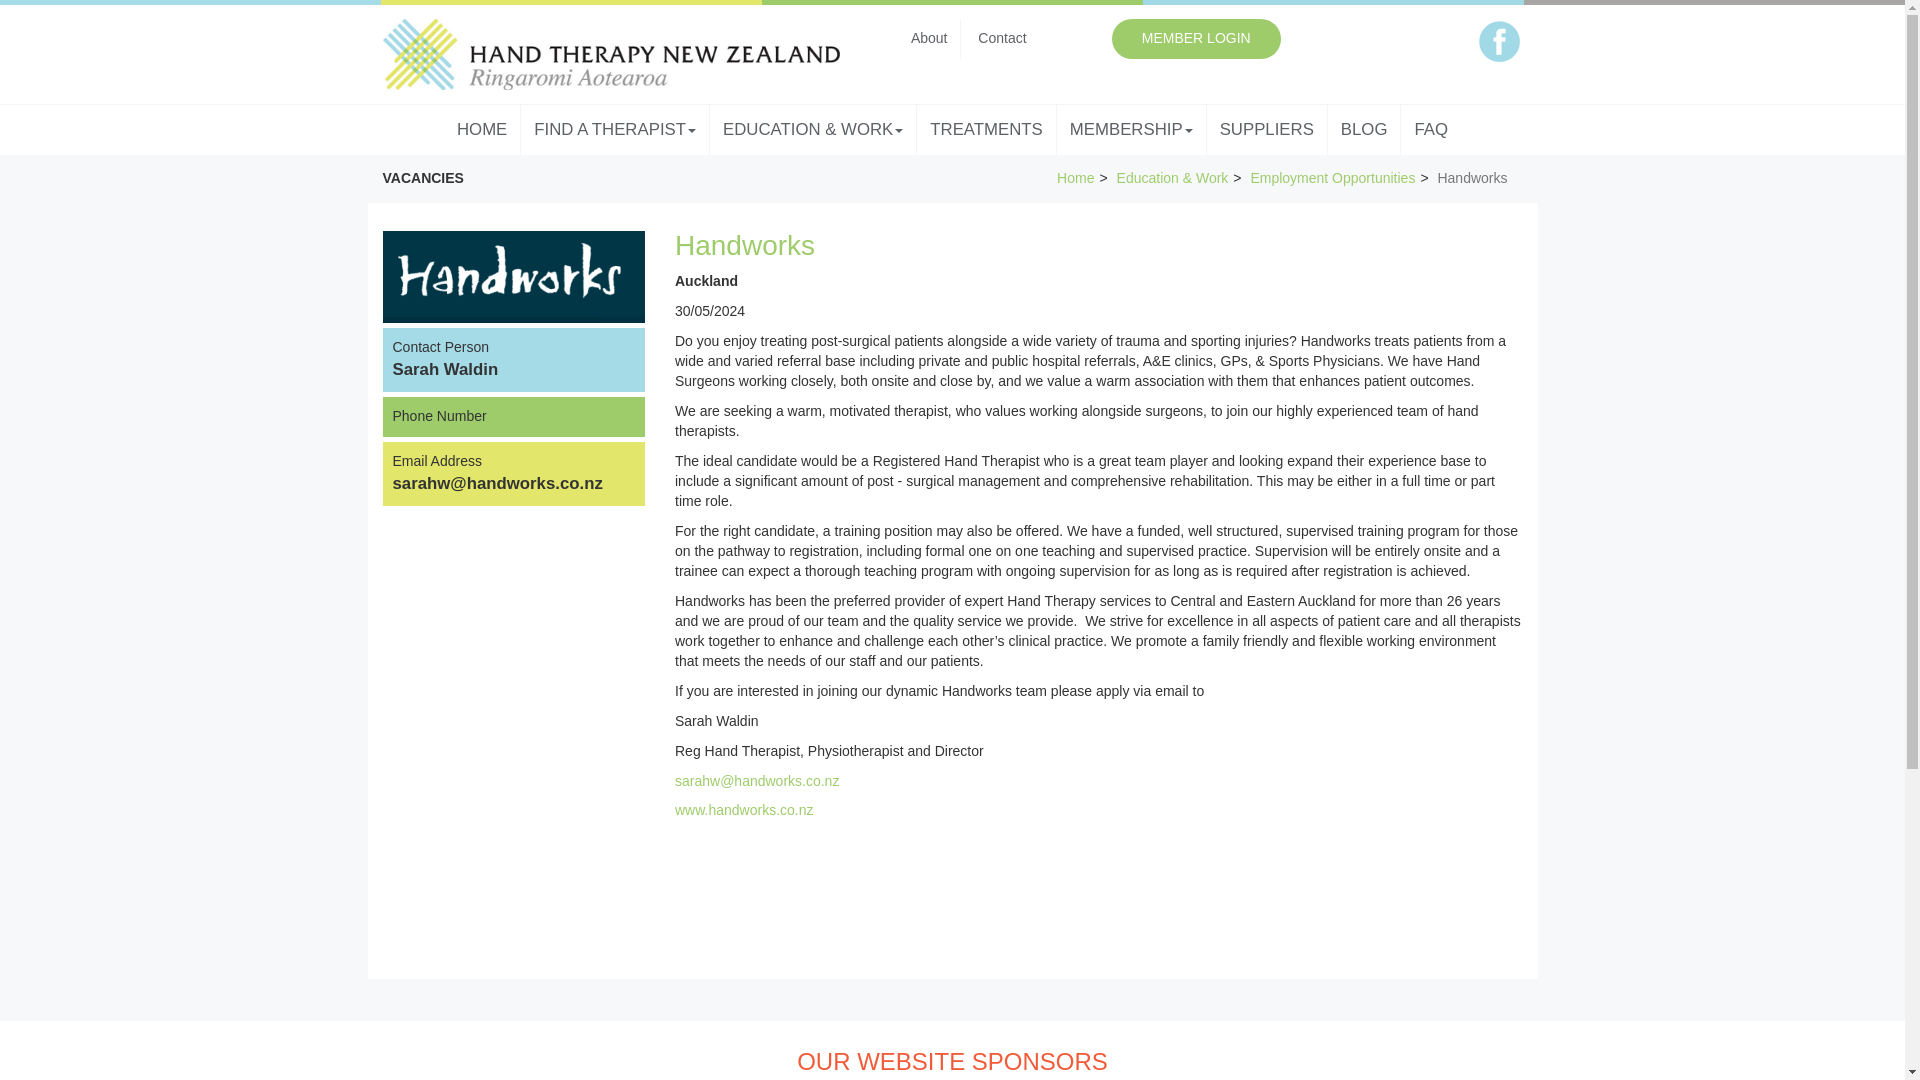 Image resolution: width=1920 pixels, height=1080 pixels. Describe the element at coordinates (987, 130) in the screenshot. I see `TREATMENTS` at that location.